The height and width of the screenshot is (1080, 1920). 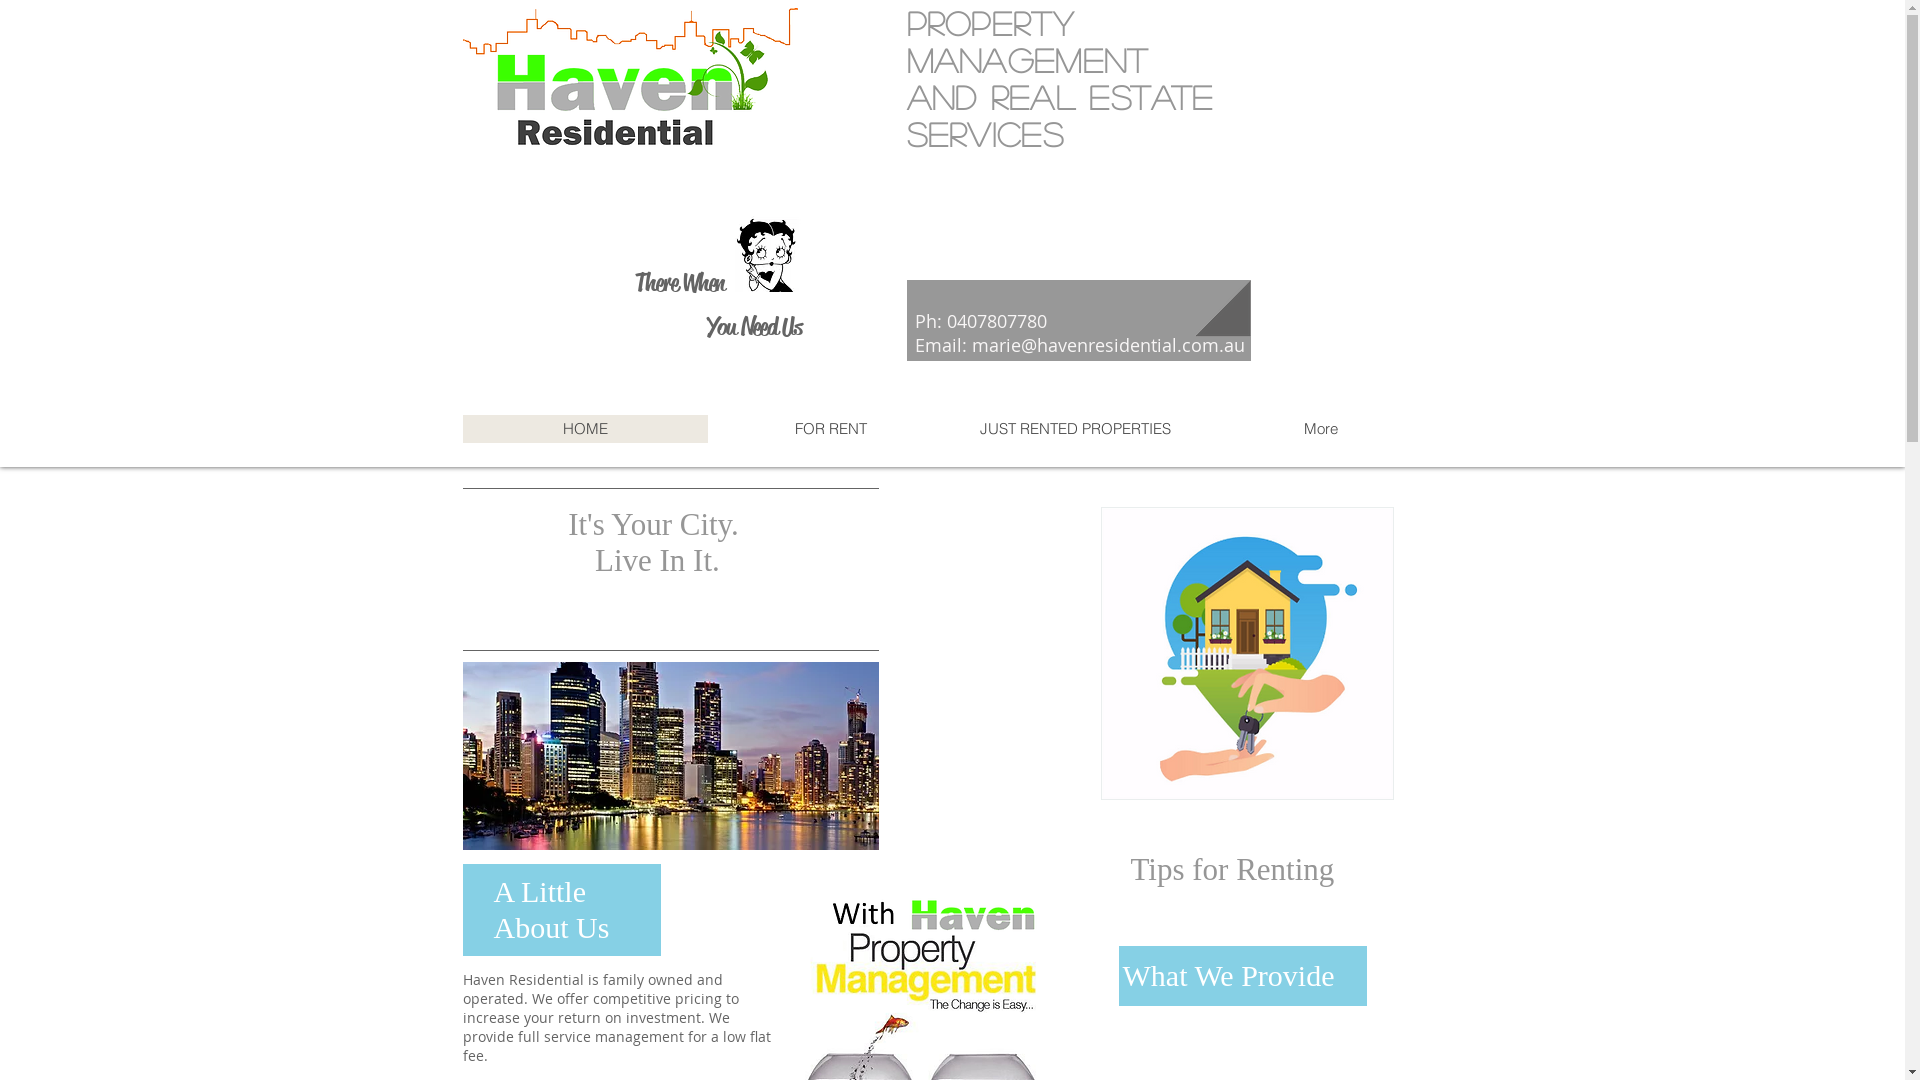 I want to click on Migy74riR.jpg, so click(x=772, y=254).